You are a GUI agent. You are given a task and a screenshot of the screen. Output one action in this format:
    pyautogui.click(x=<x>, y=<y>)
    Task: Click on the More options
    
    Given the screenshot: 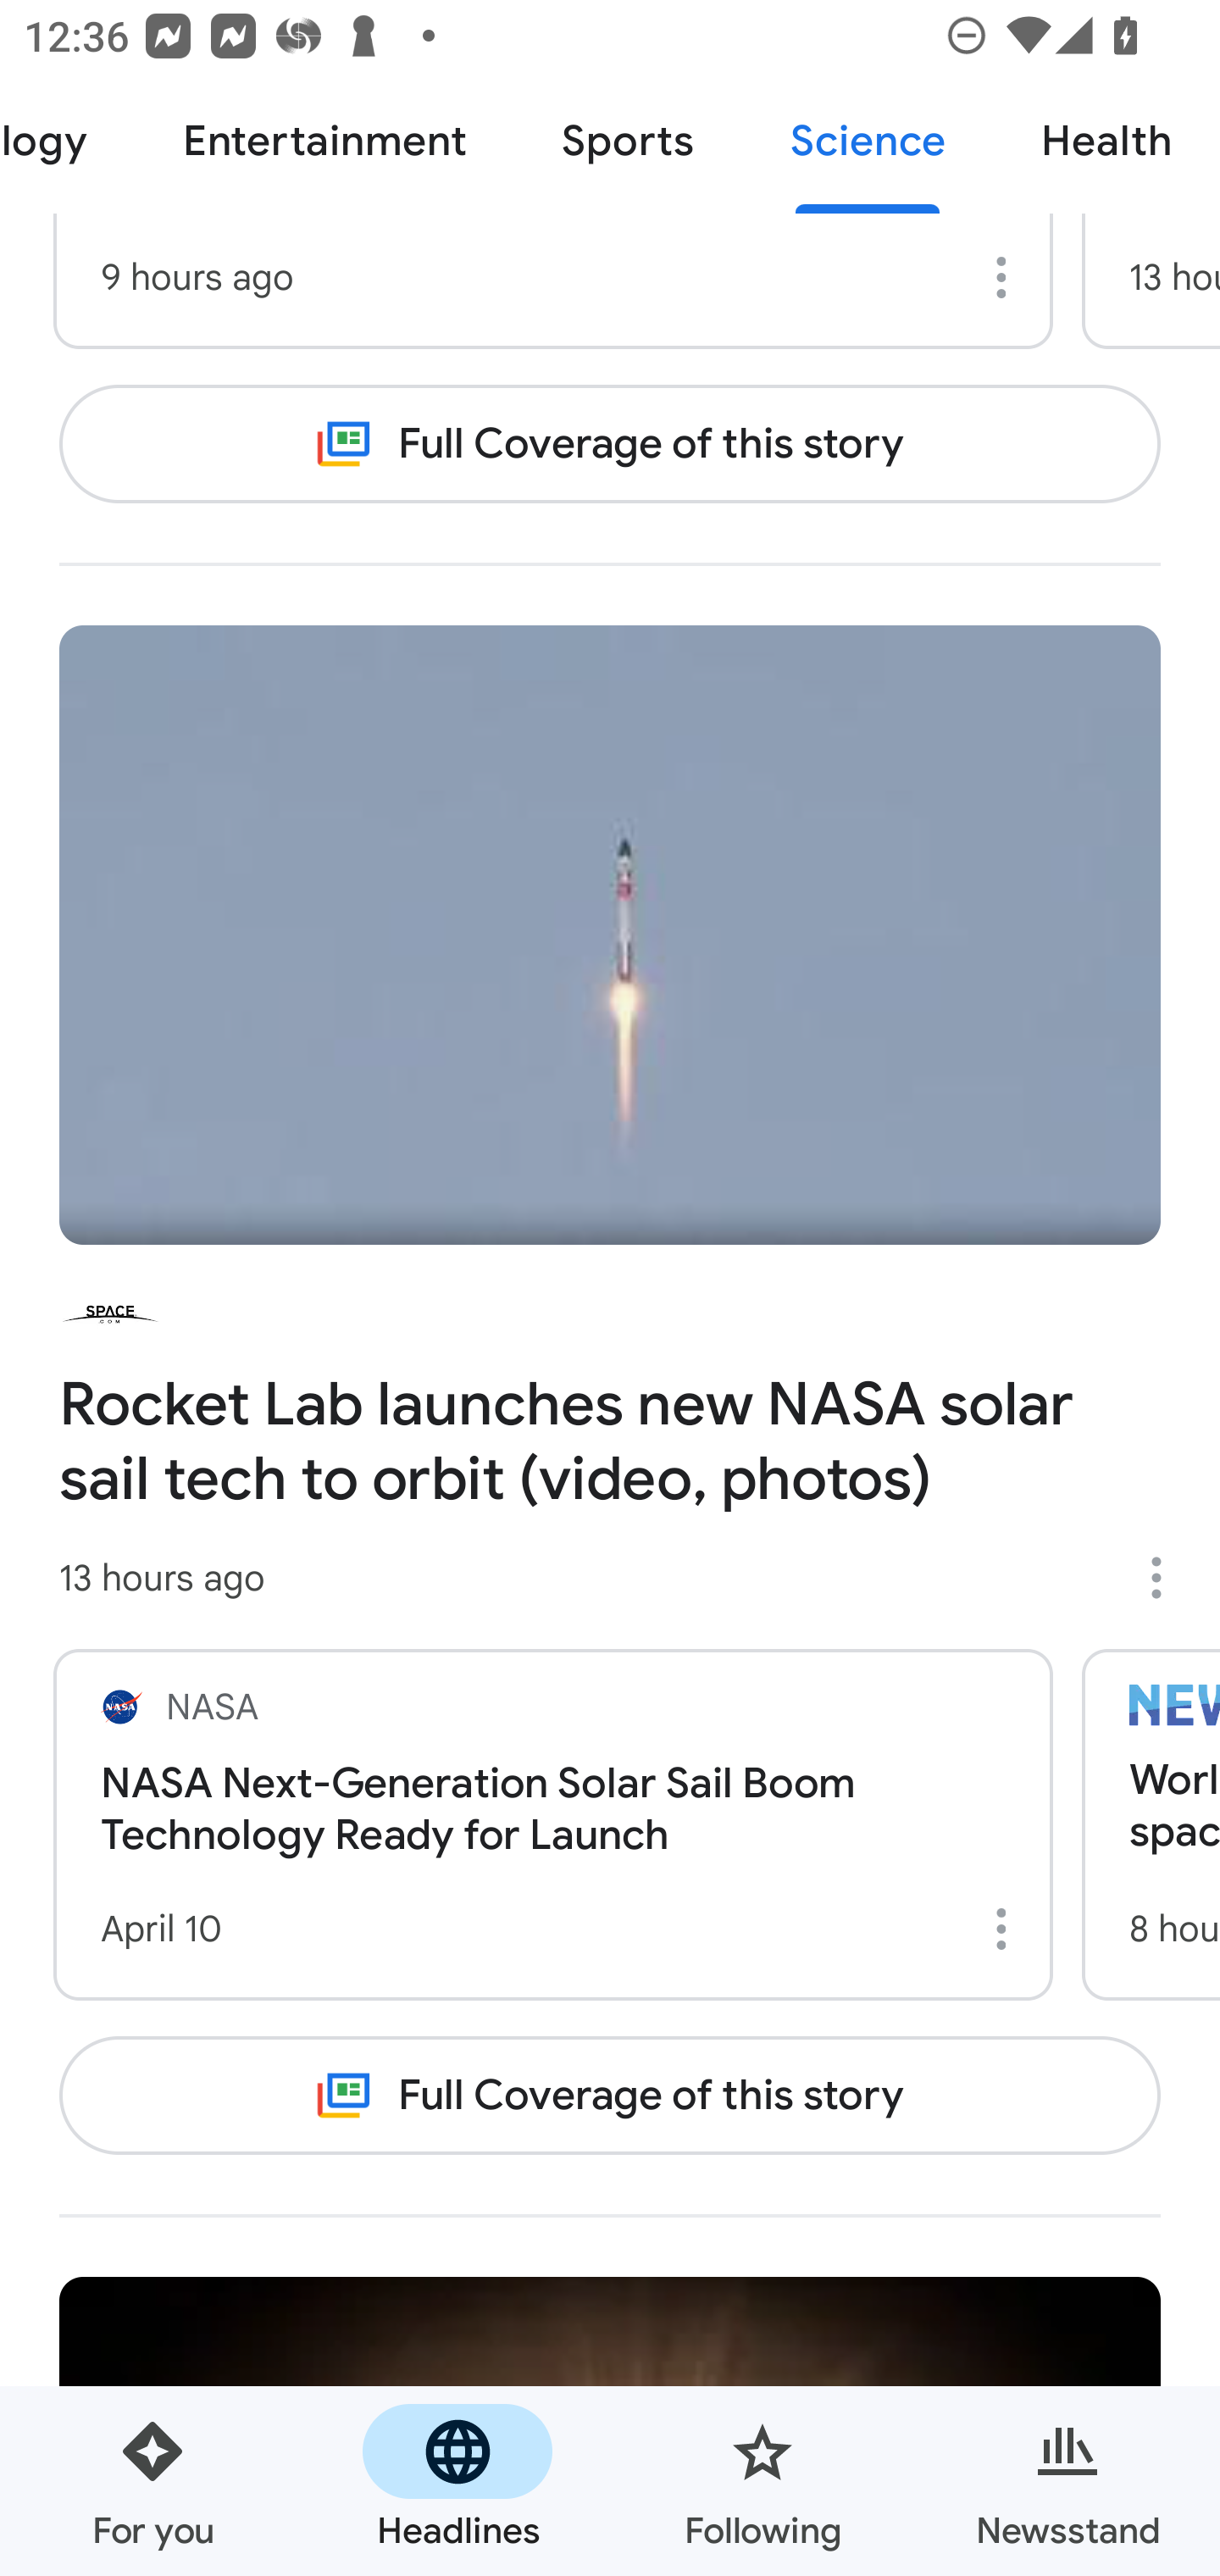 What is the action you would take?
    pyautogui.click(x=1167, y=1578)
    